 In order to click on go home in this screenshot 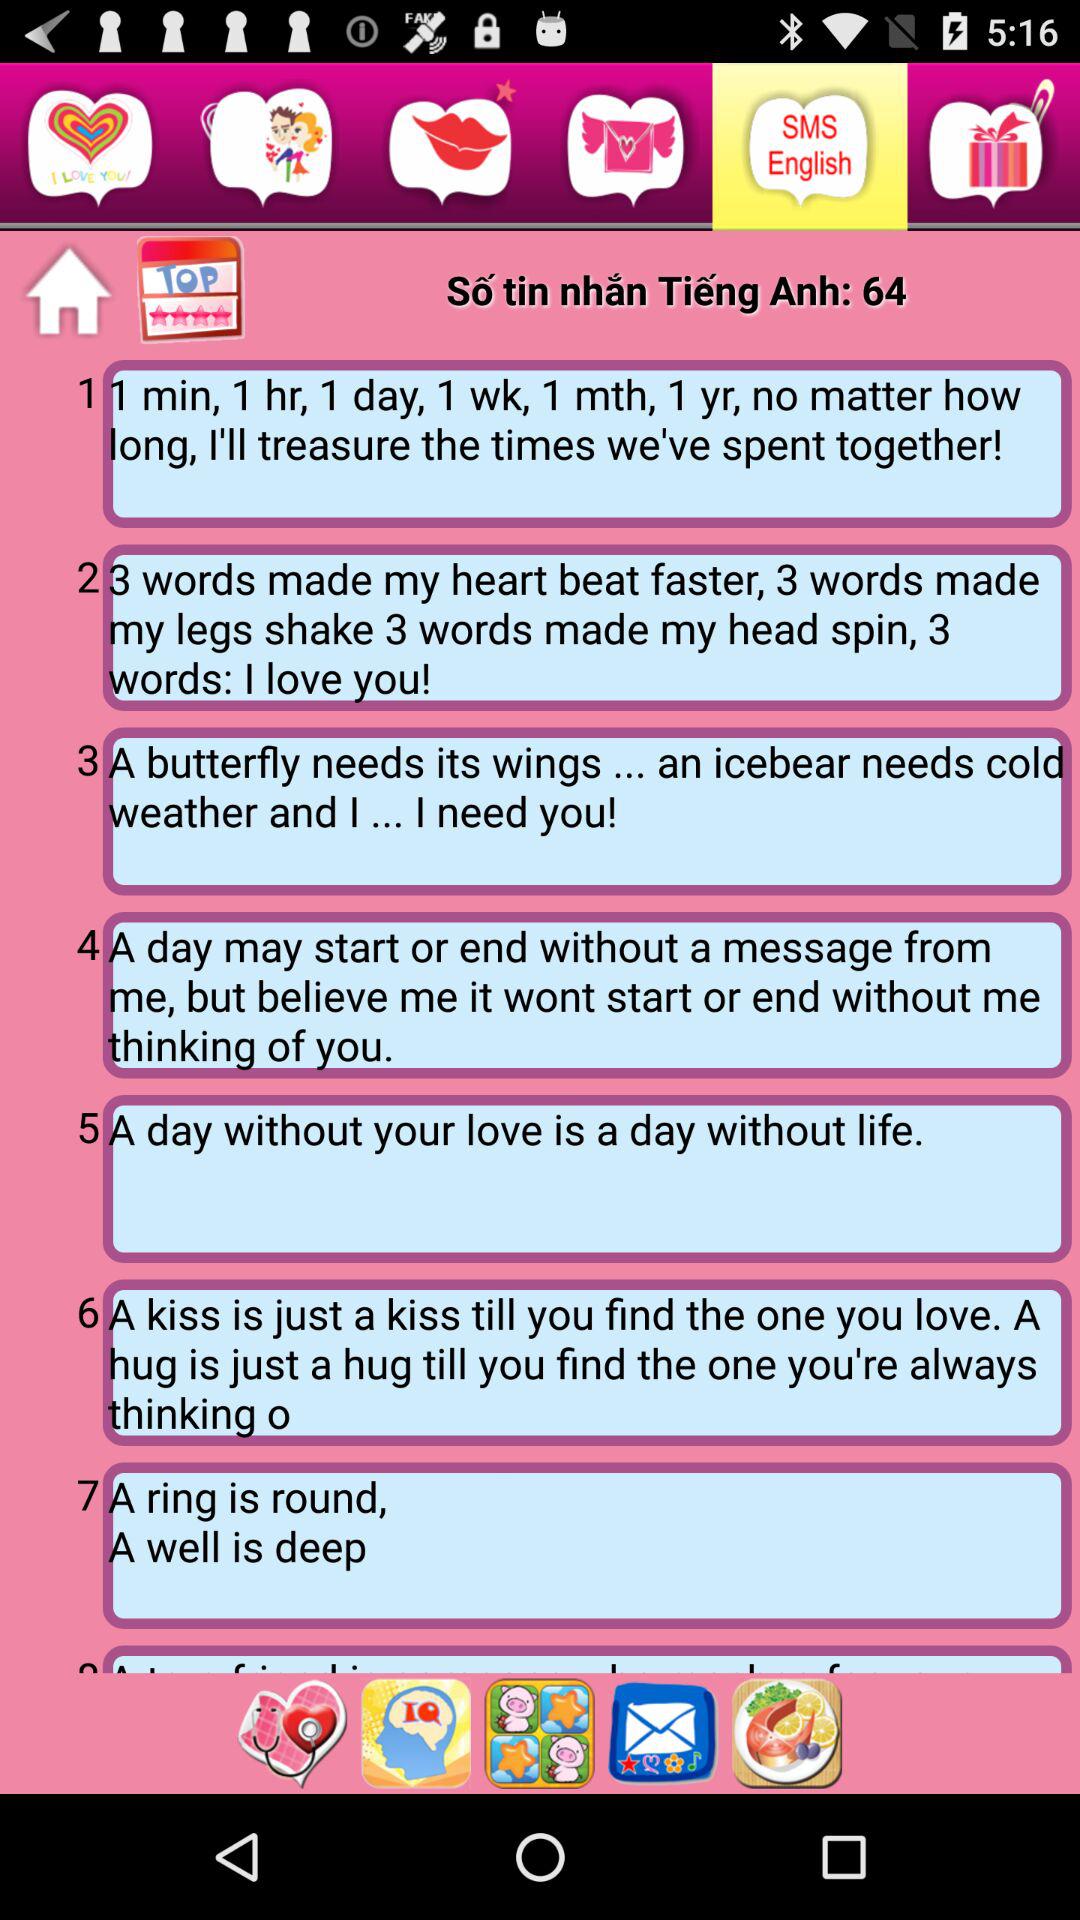, I will do `click(68, 291)`.